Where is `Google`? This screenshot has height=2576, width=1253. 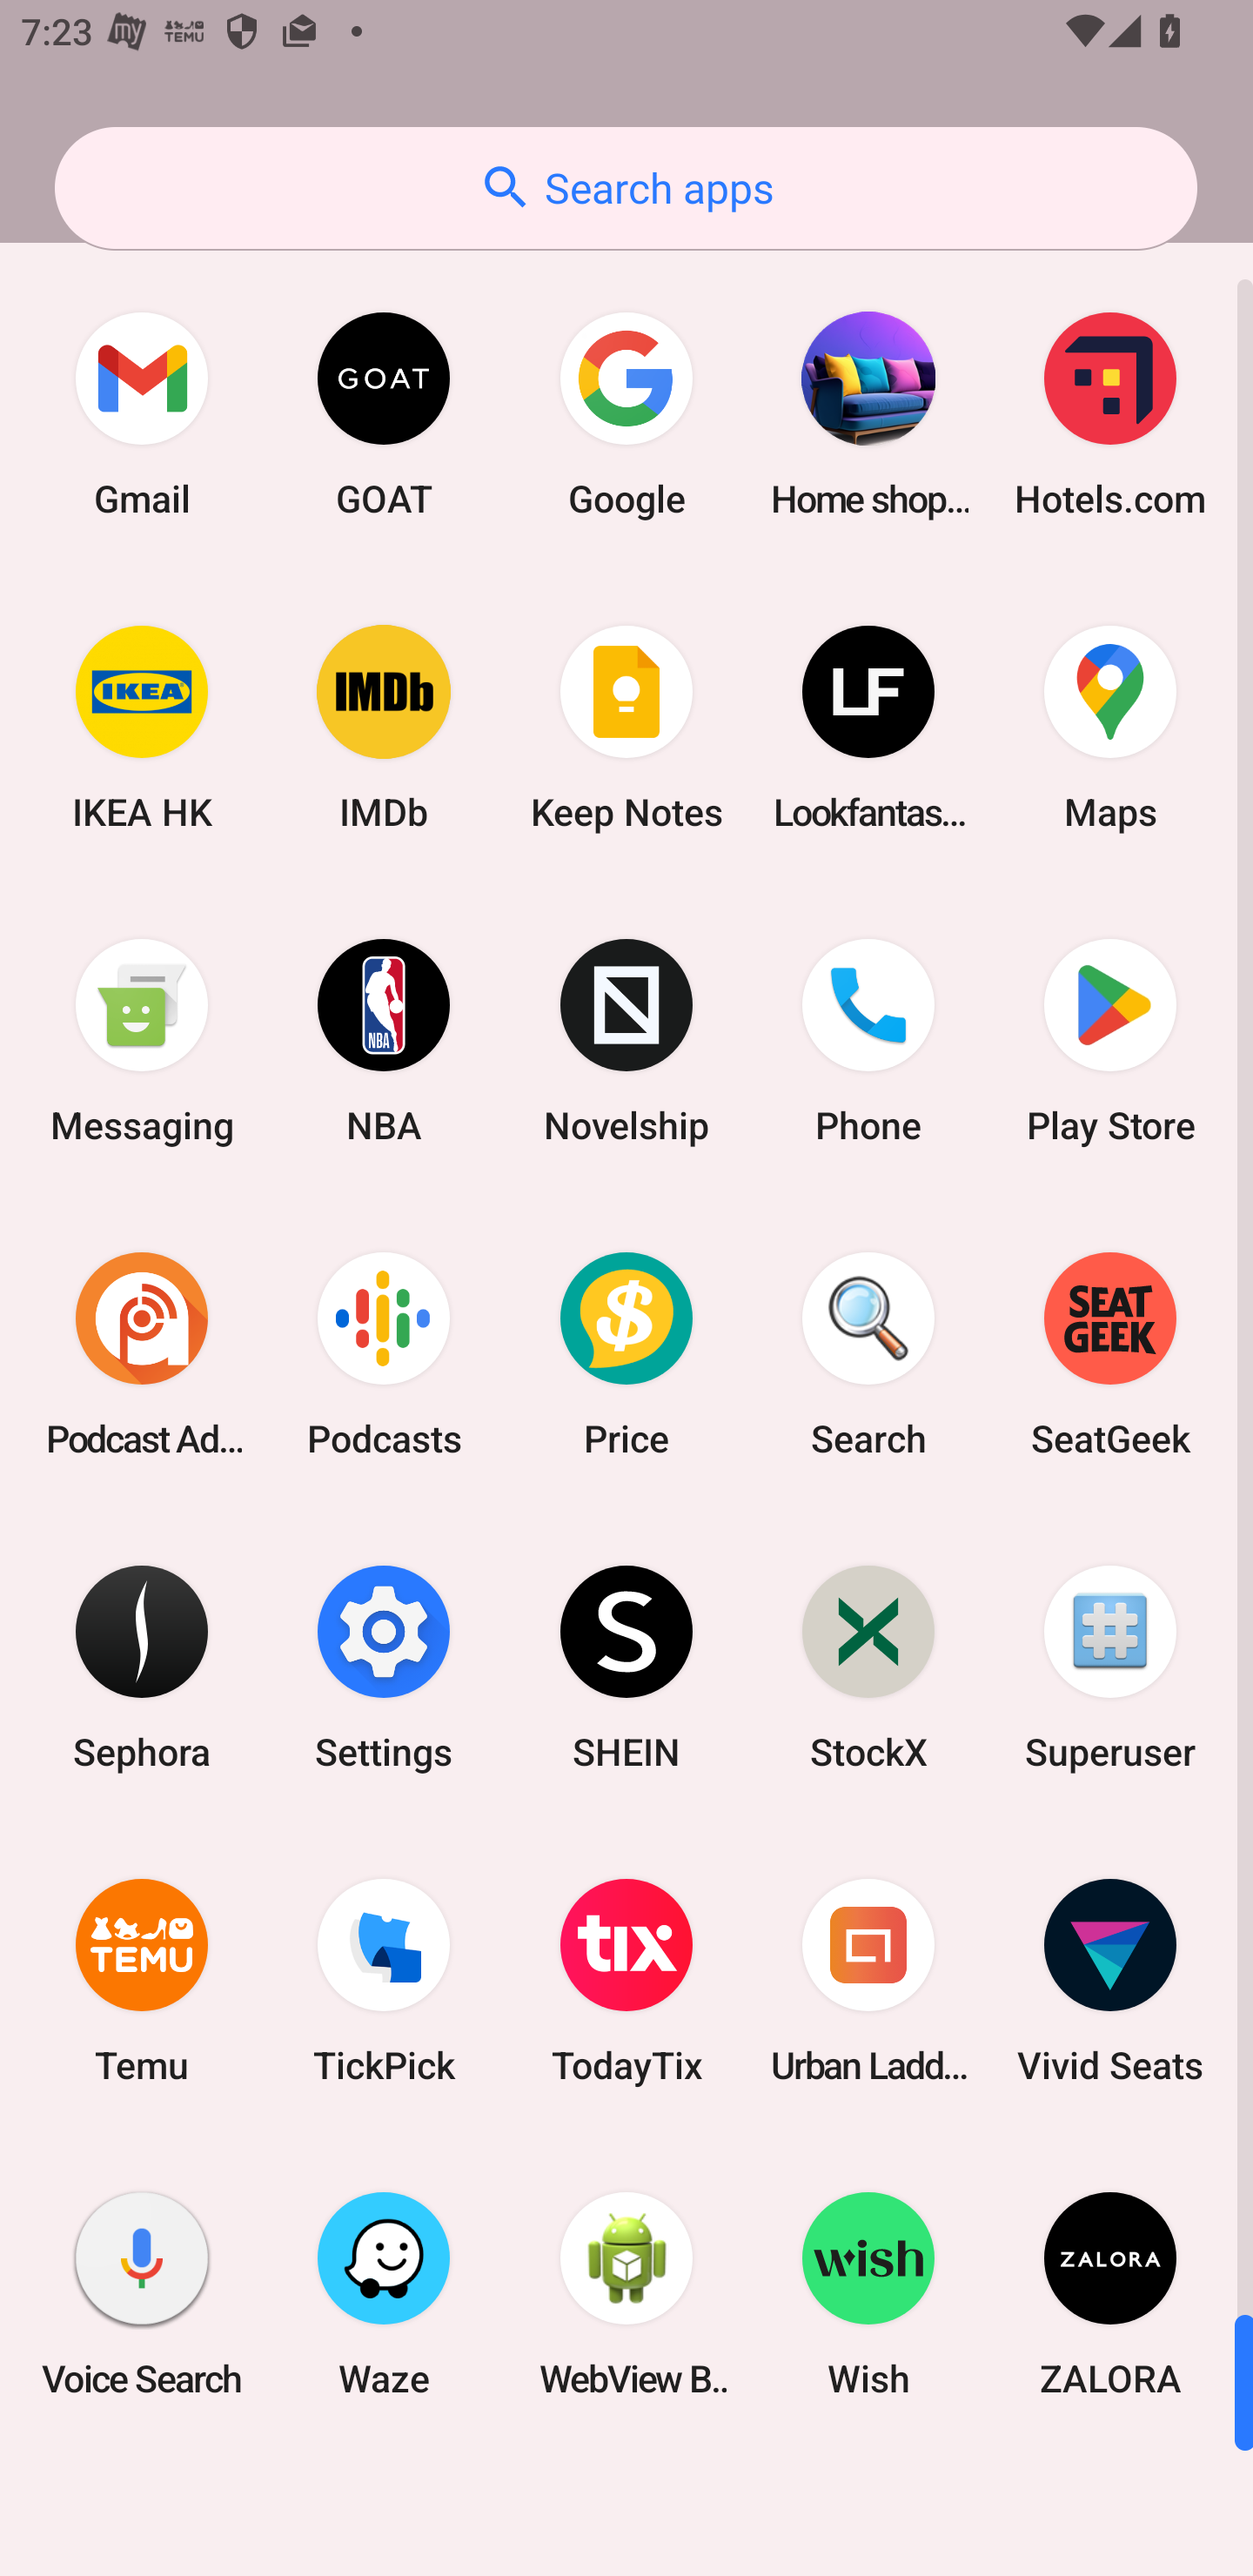 Google is located at coordinates (626, 414).